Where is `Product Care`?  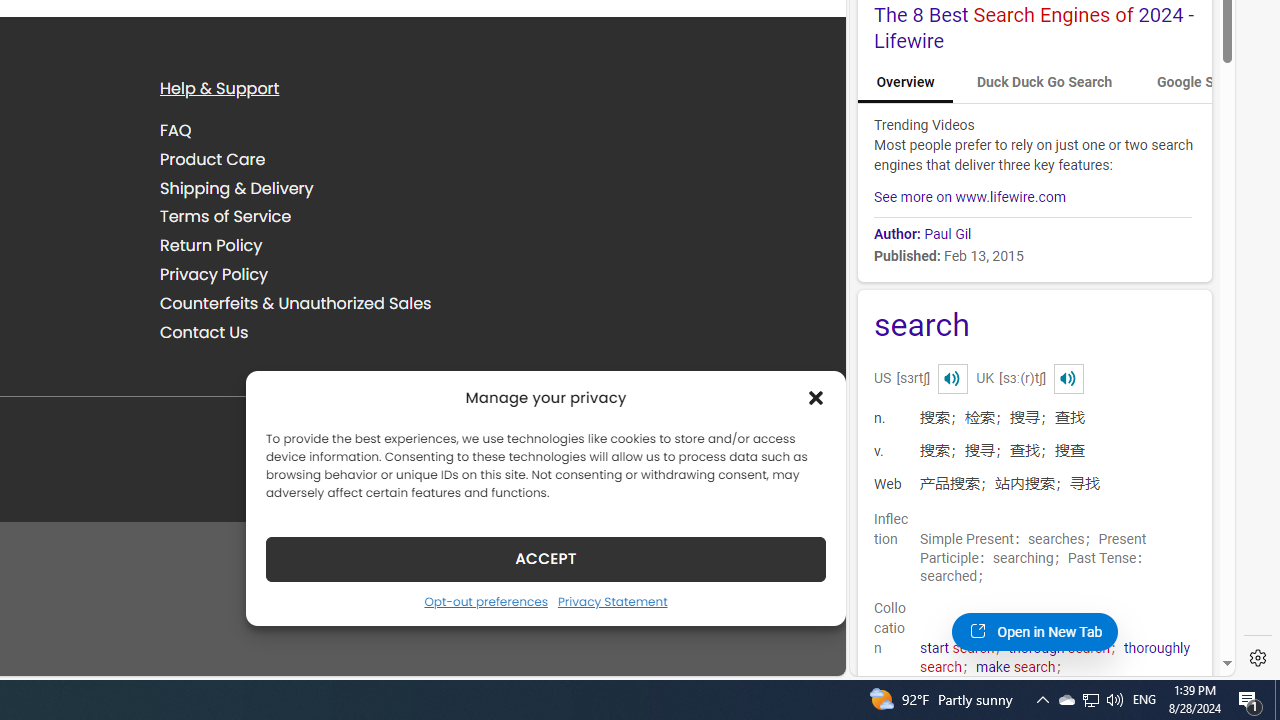
Product Care is located at coordinates (325, 159).